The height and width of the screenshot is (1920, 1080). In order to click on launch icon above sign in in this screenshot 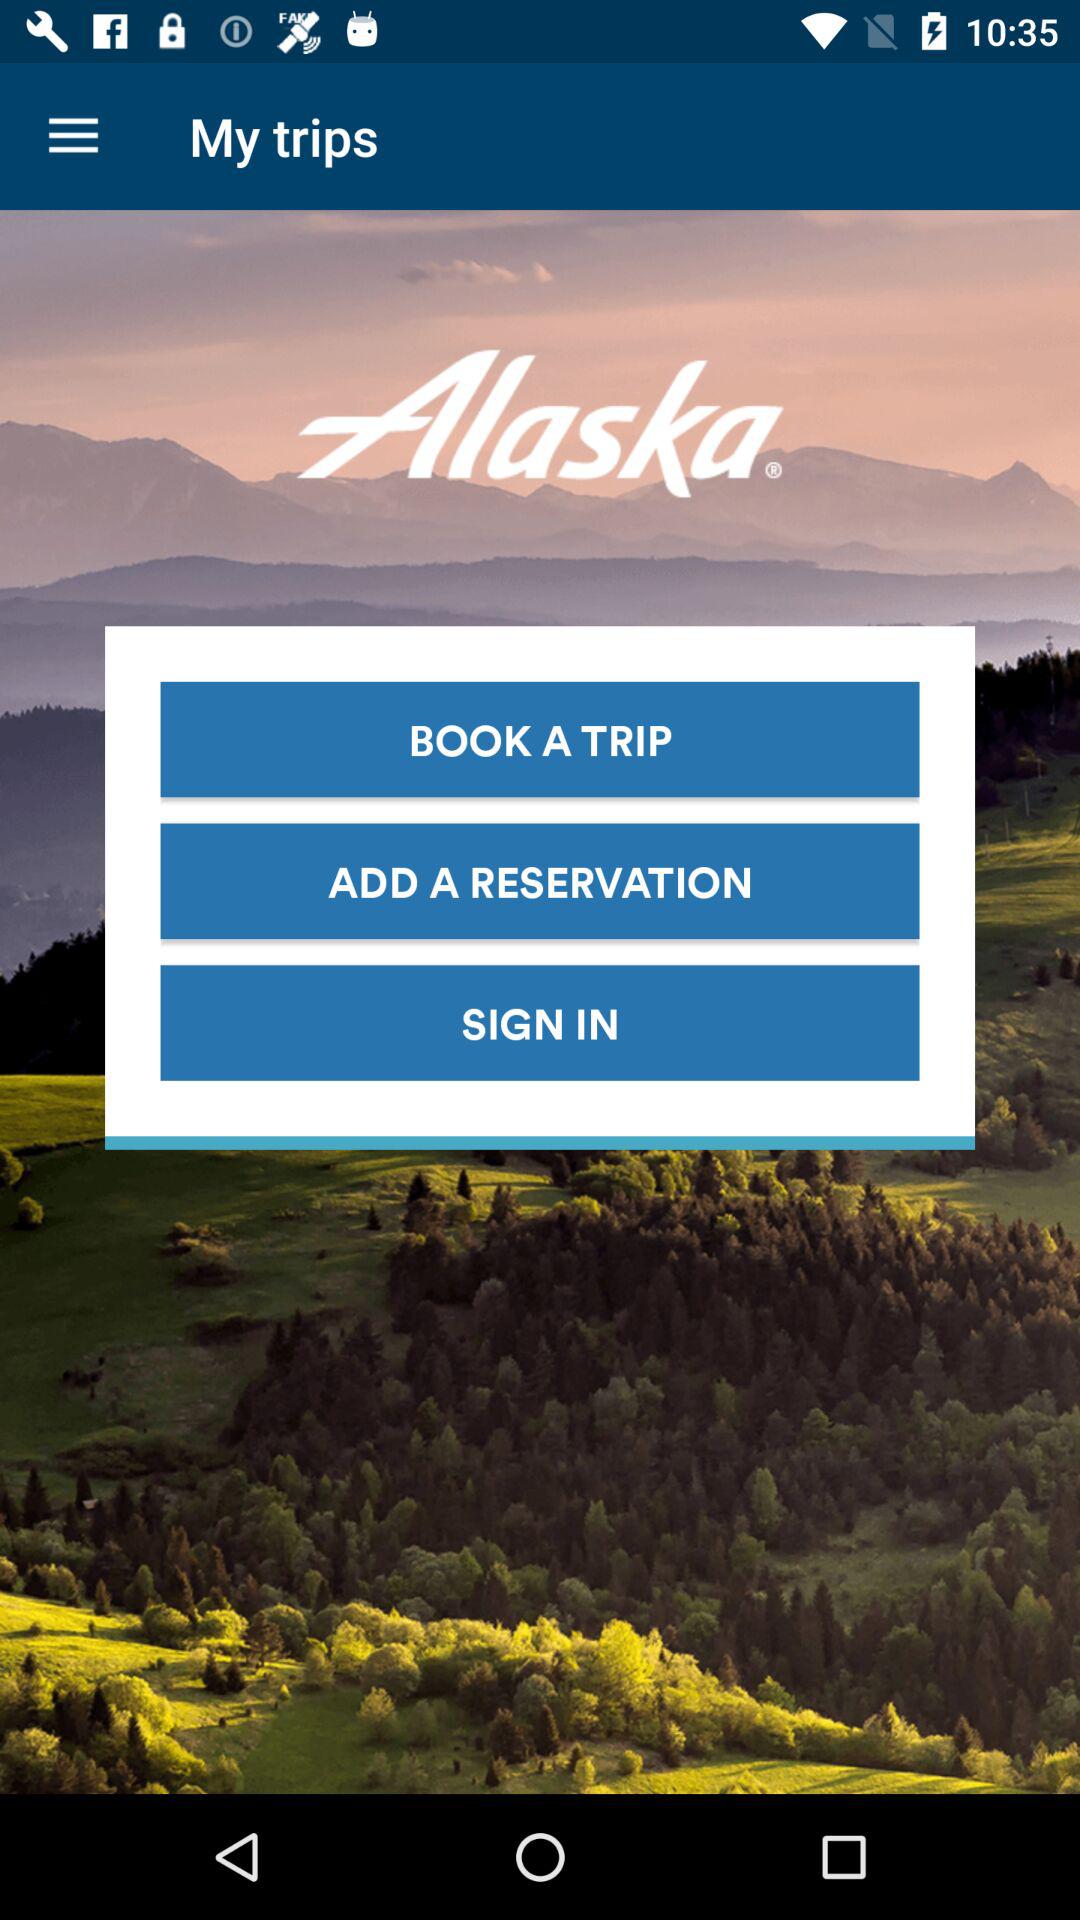, I will do `click(540, 880)`.